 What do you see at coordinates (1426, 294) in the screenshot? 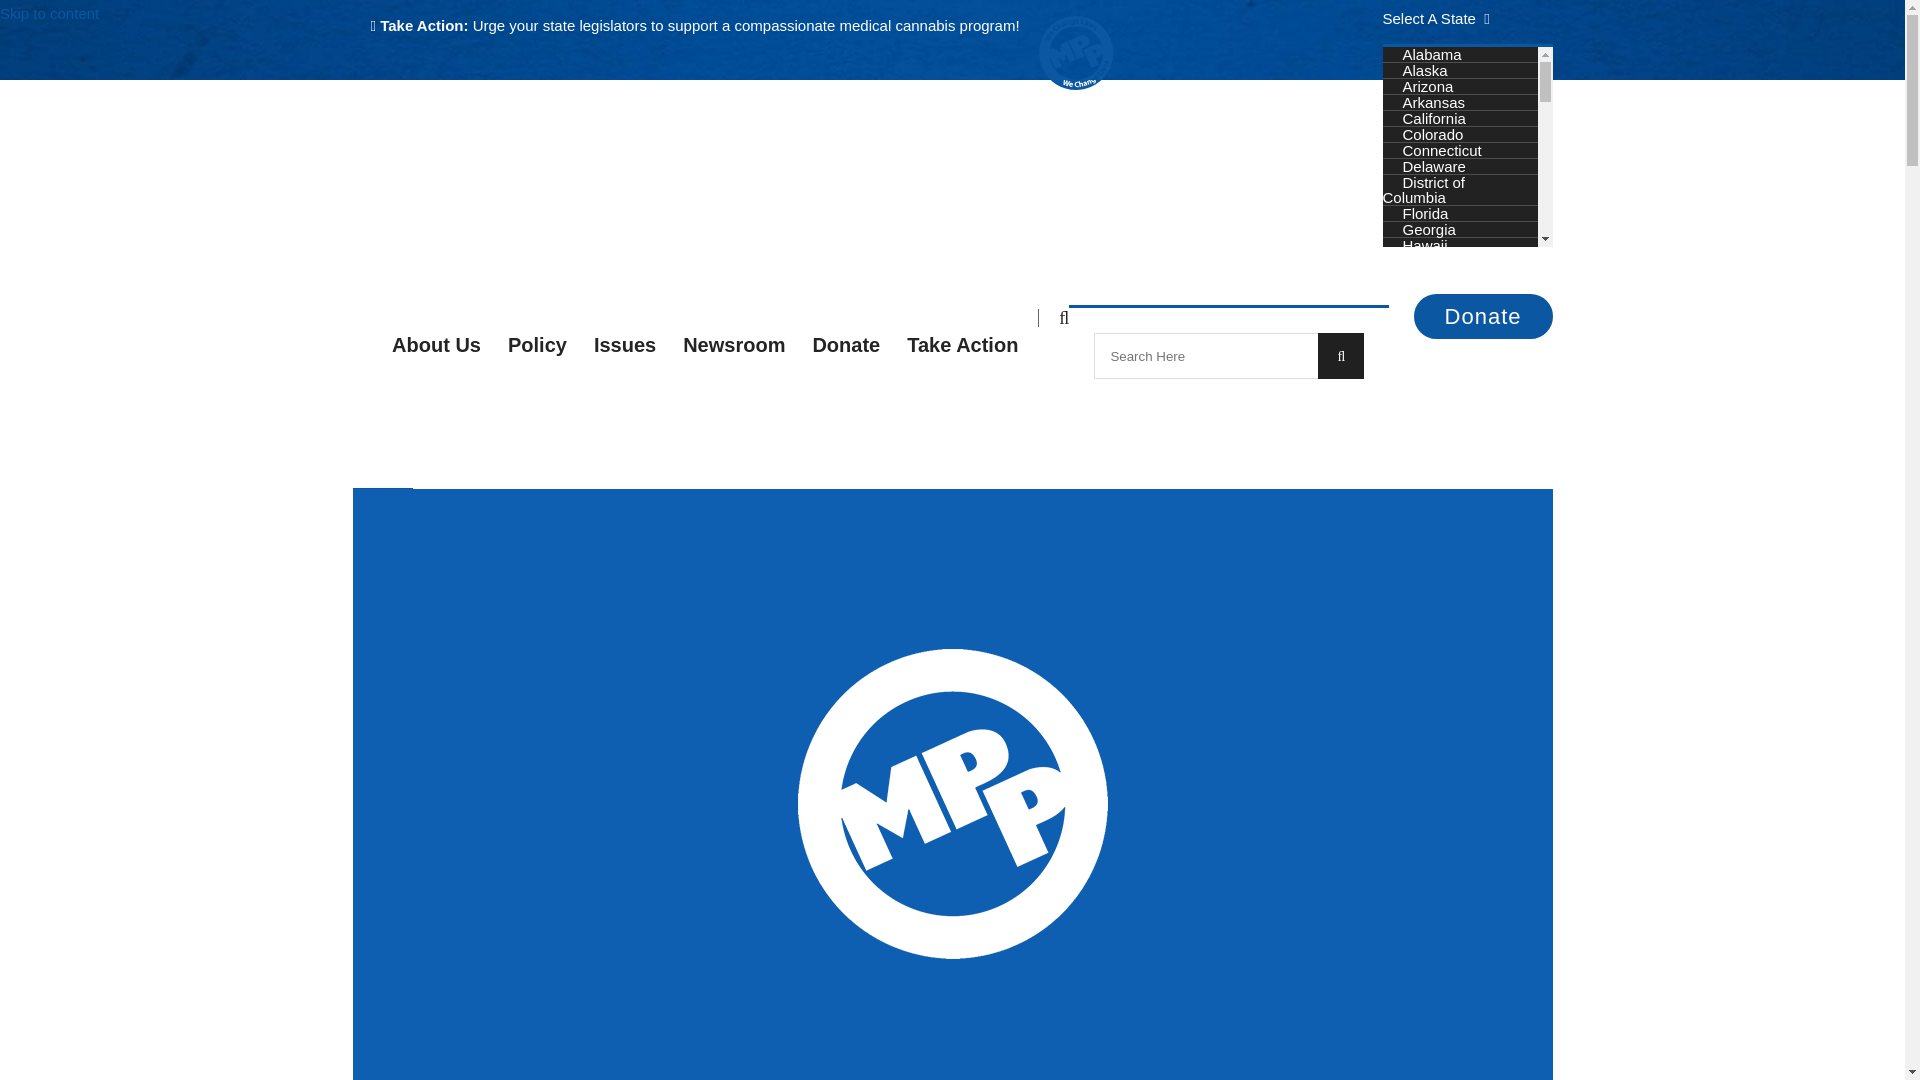
I see `Indiana` at bounding box center [1426, 294].